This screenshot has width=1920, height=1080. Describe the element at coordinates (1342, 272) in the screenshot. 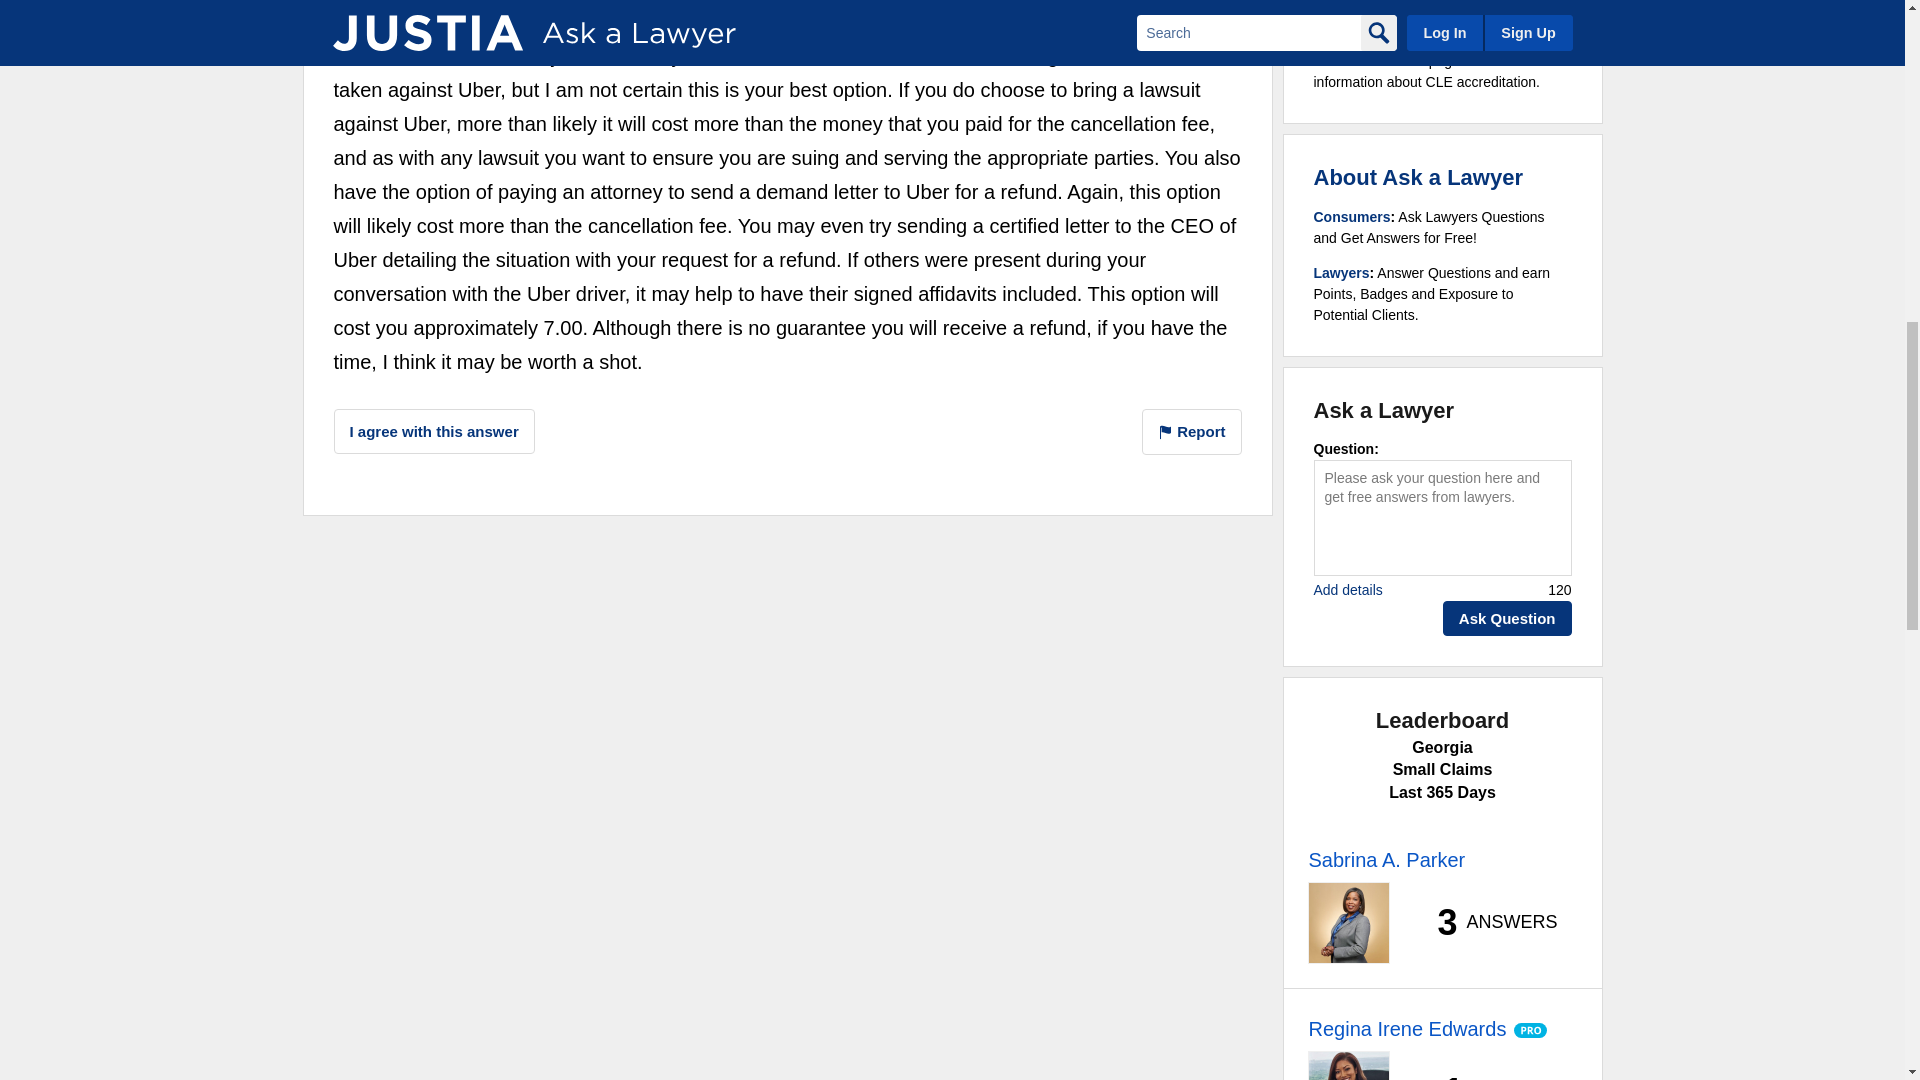

I see `Ask a Lawyer - FAQs - Lawyers` at that location.